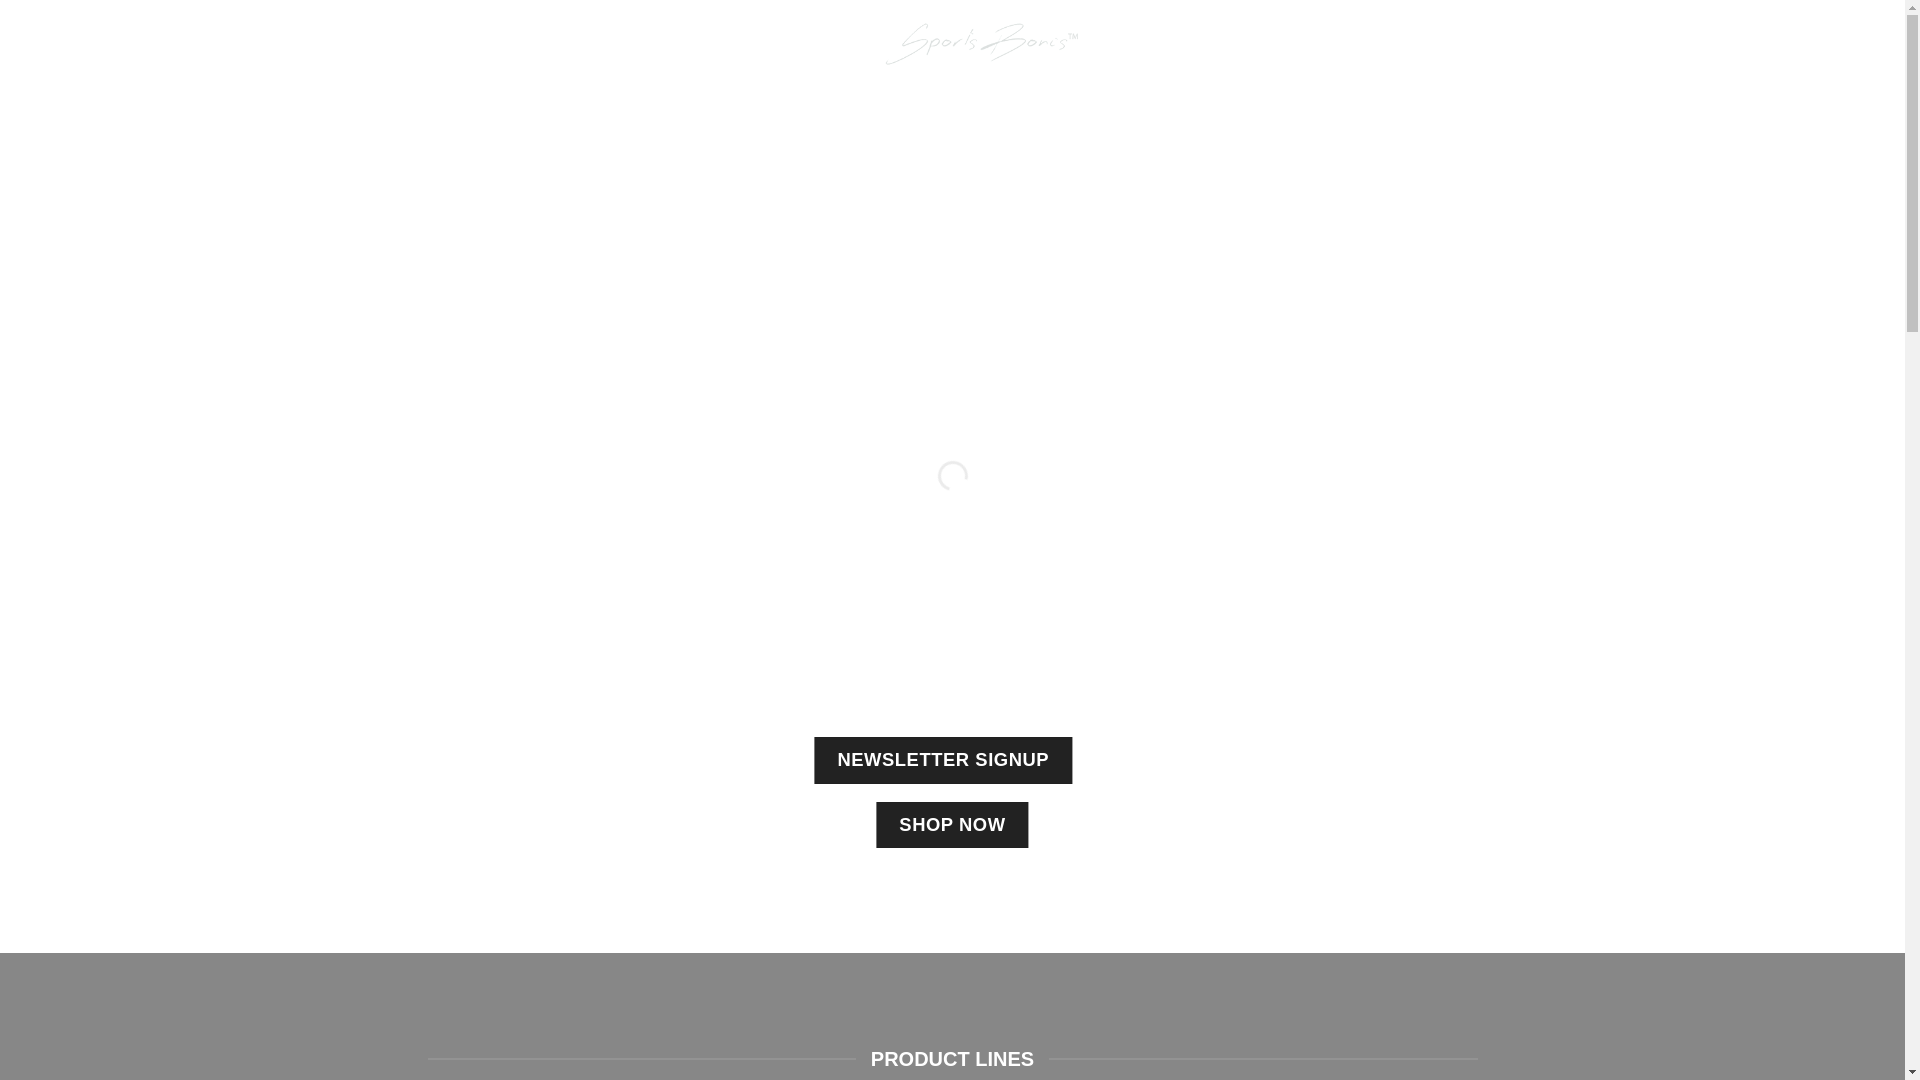 This screenshot has height=1080, width=1920. What do you see at coordinates (942, 760) in the screenshot?
I see `NEWSLETTER SIGNUP` at bounding box center [942, 760].